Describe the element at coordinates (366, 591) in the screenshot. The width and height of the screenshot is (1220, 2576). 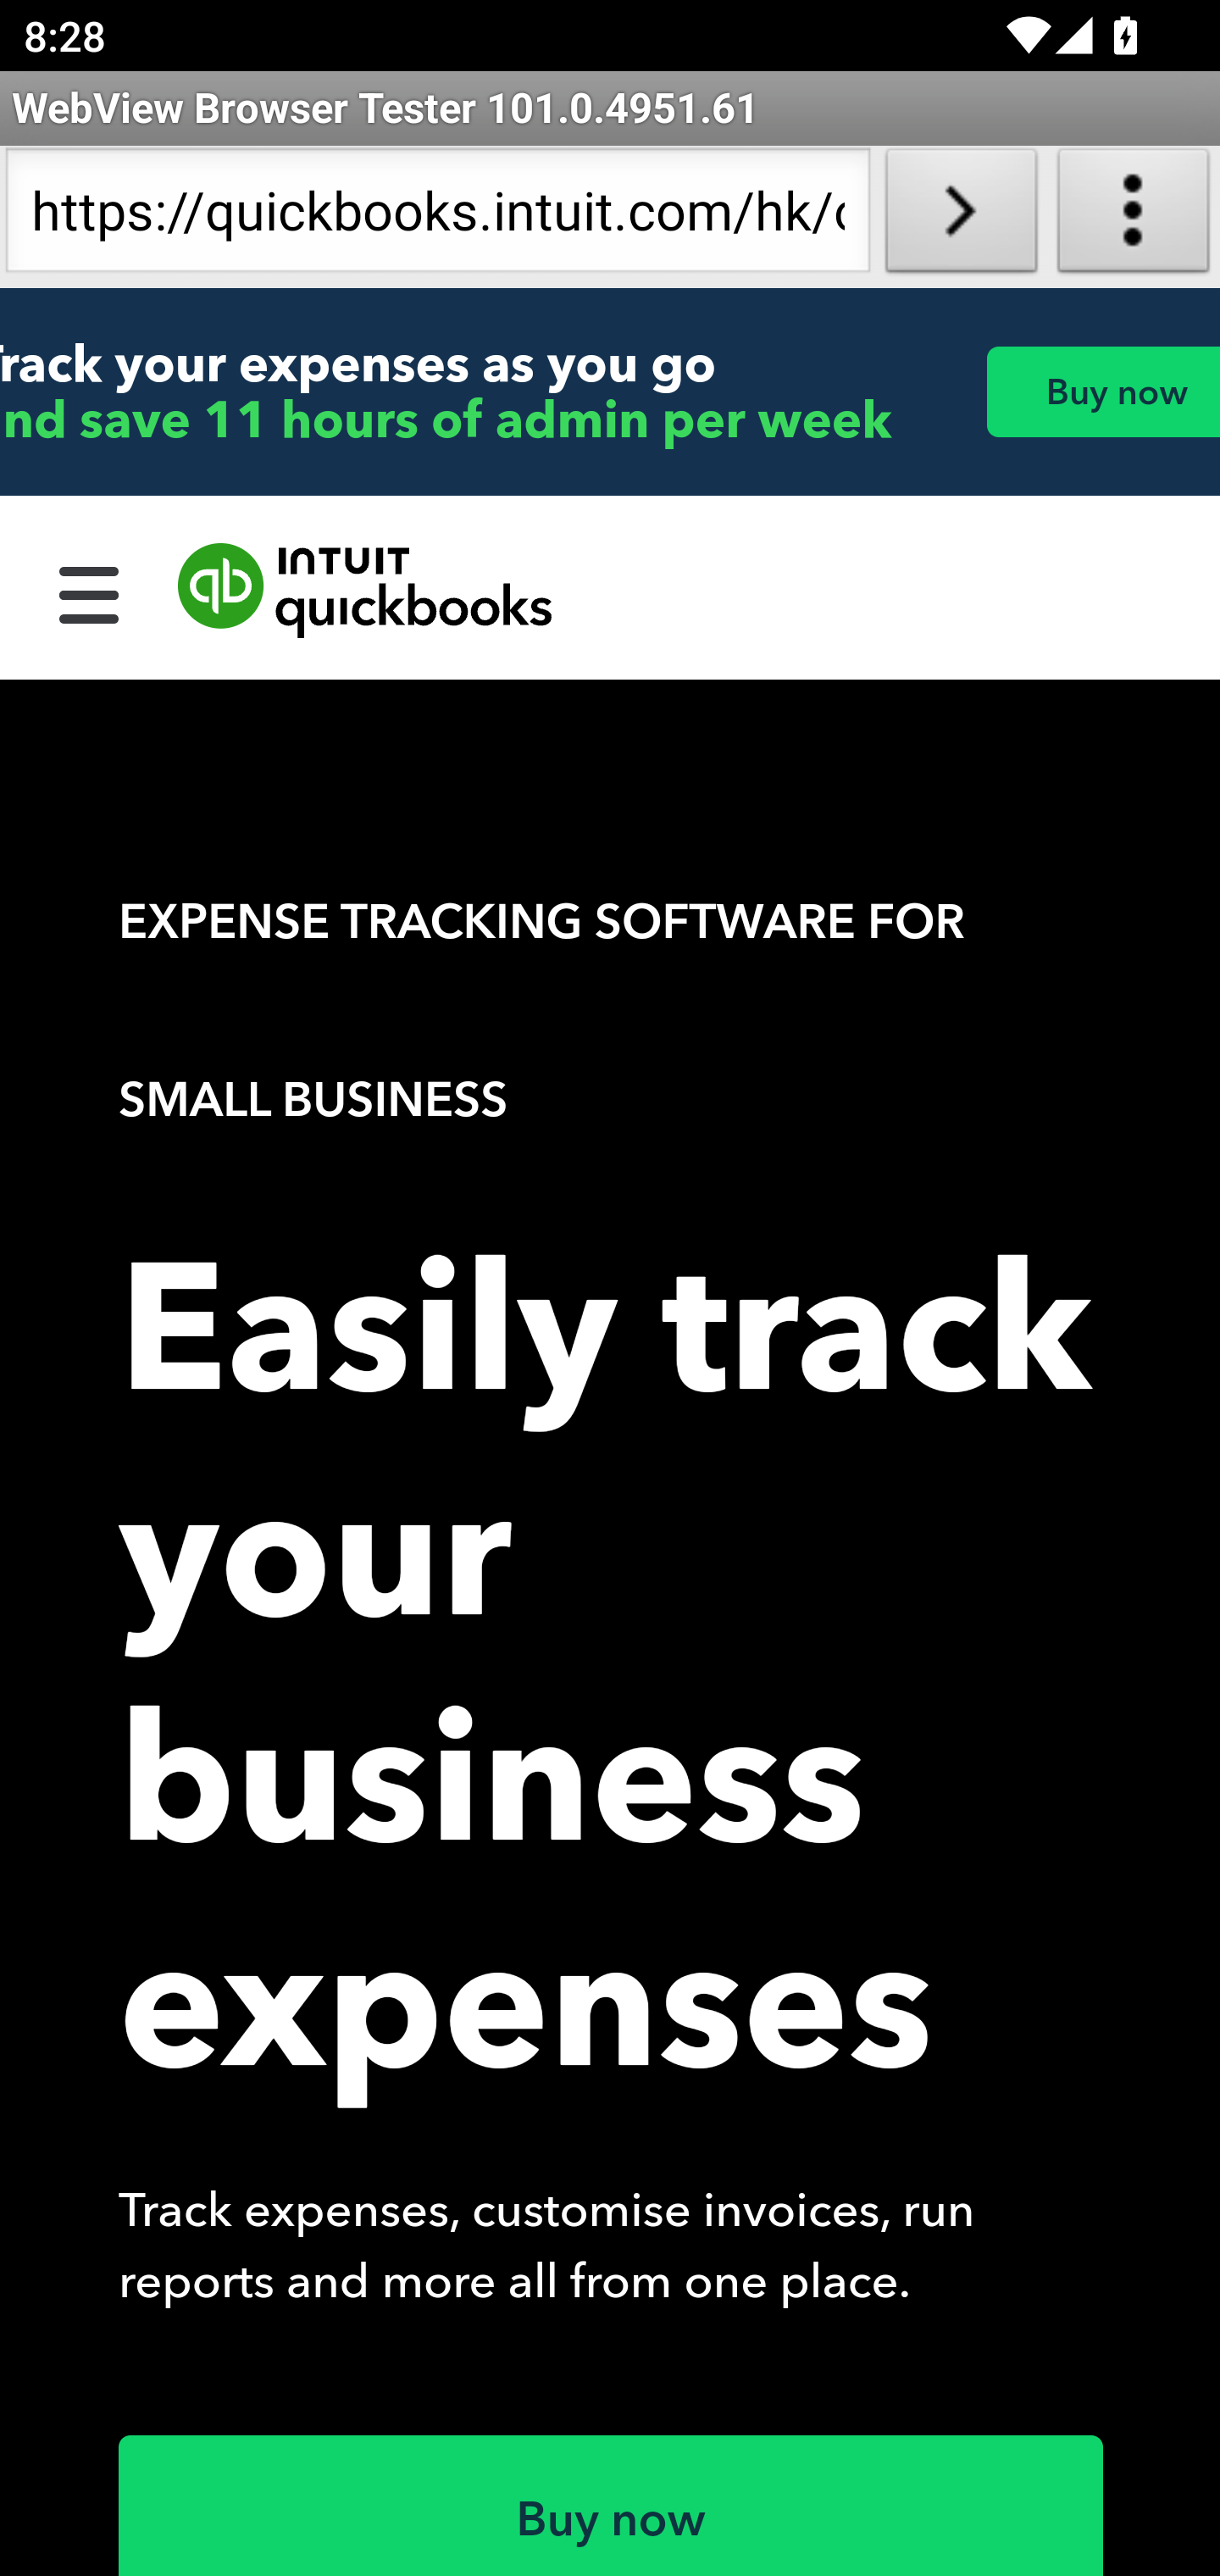
I see `quickbooks` at that location.